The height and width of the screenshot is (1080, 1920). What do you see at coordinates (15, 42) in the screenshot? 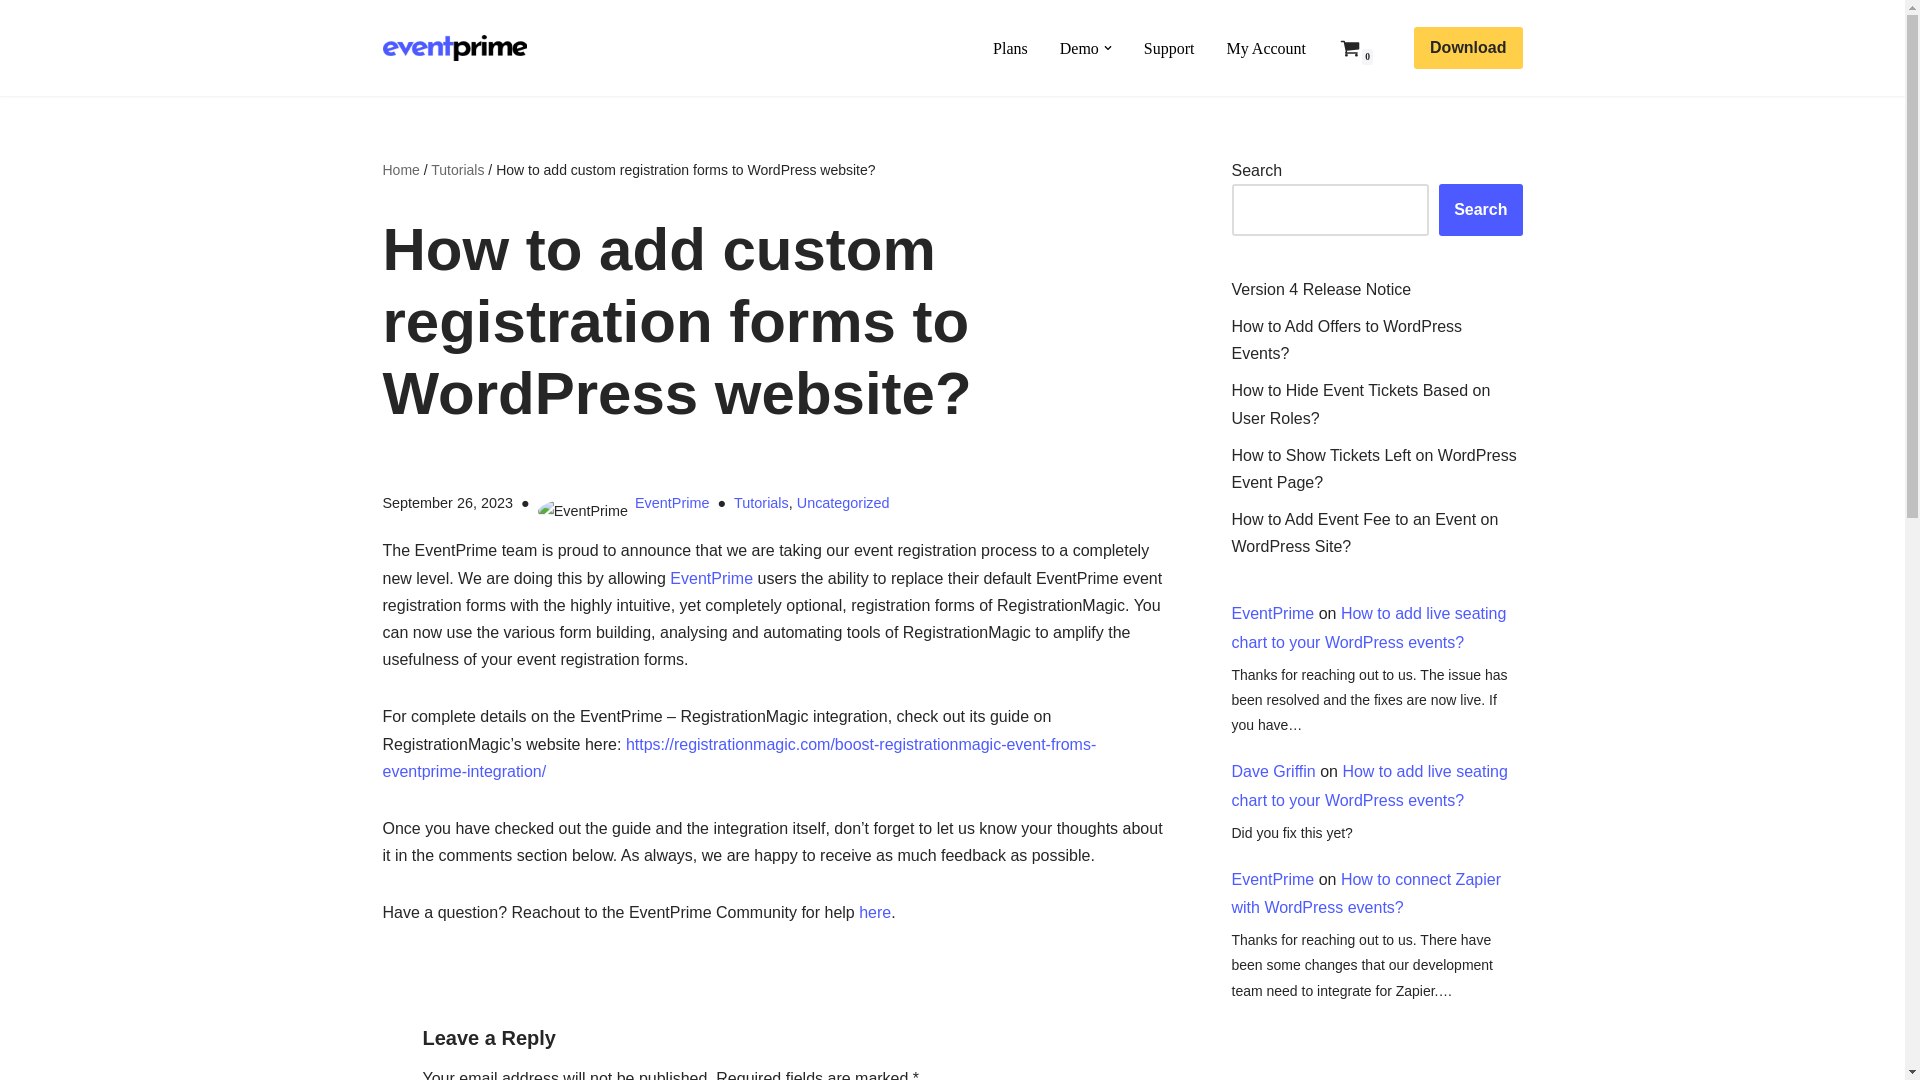
I see `Skip to content` at bounding box center [15, 42].